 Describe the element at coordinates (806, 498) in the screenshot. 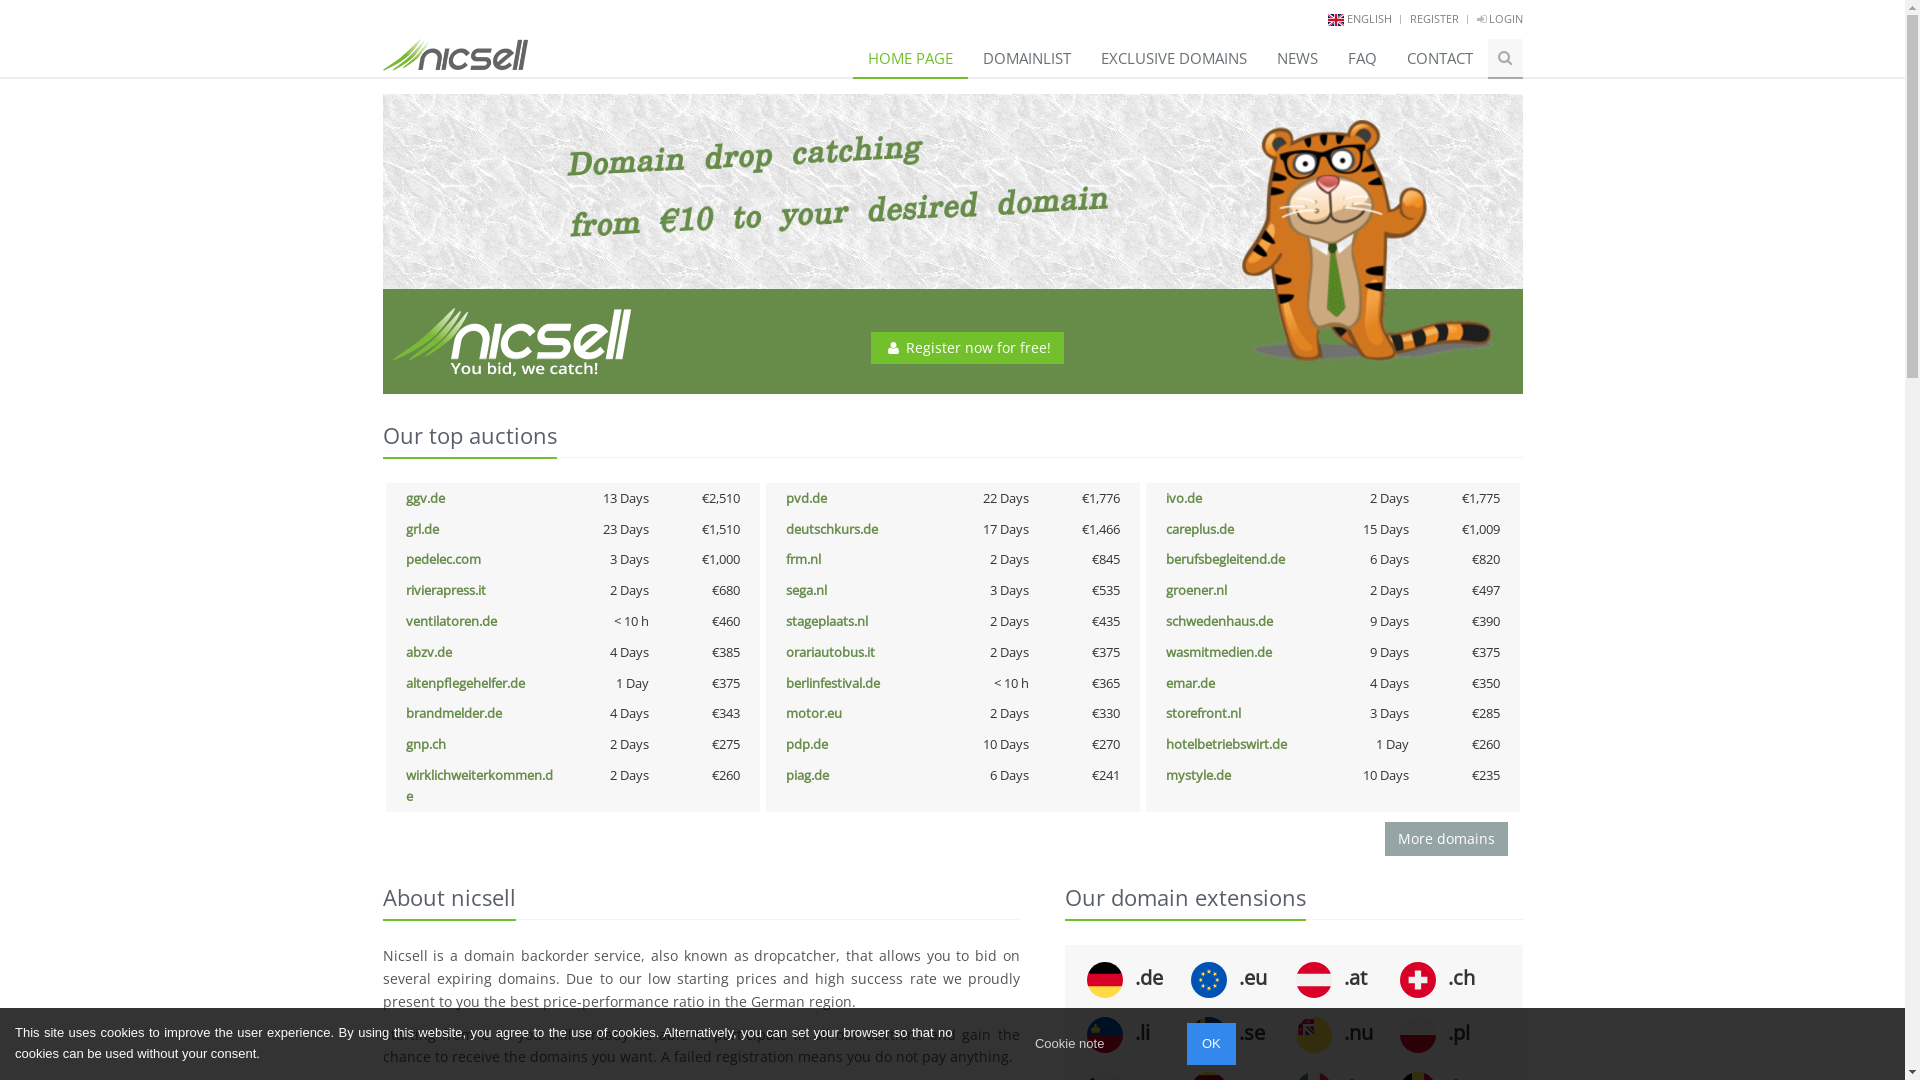

I see `pvd.de` at that location.